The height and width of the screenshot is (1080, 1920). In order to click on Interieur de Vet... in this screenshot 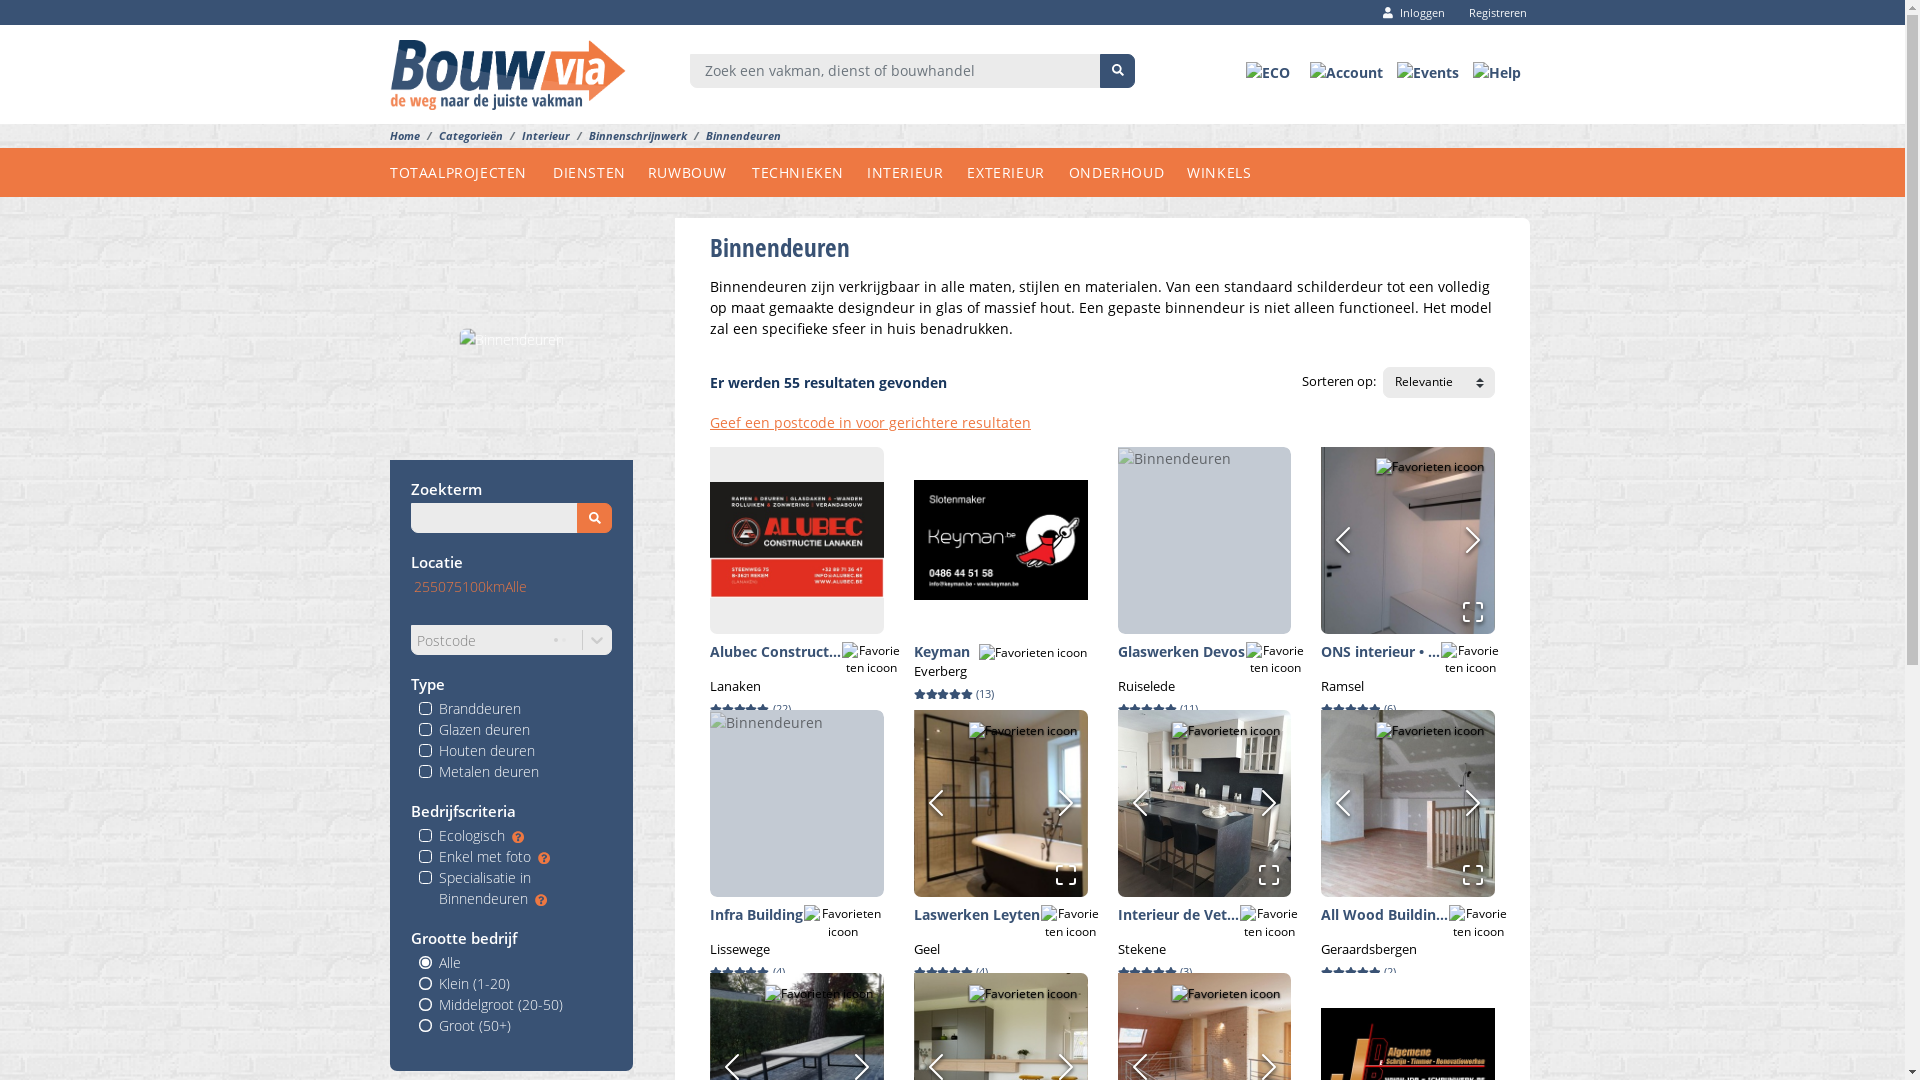, I will do `click(1178, 914)`.